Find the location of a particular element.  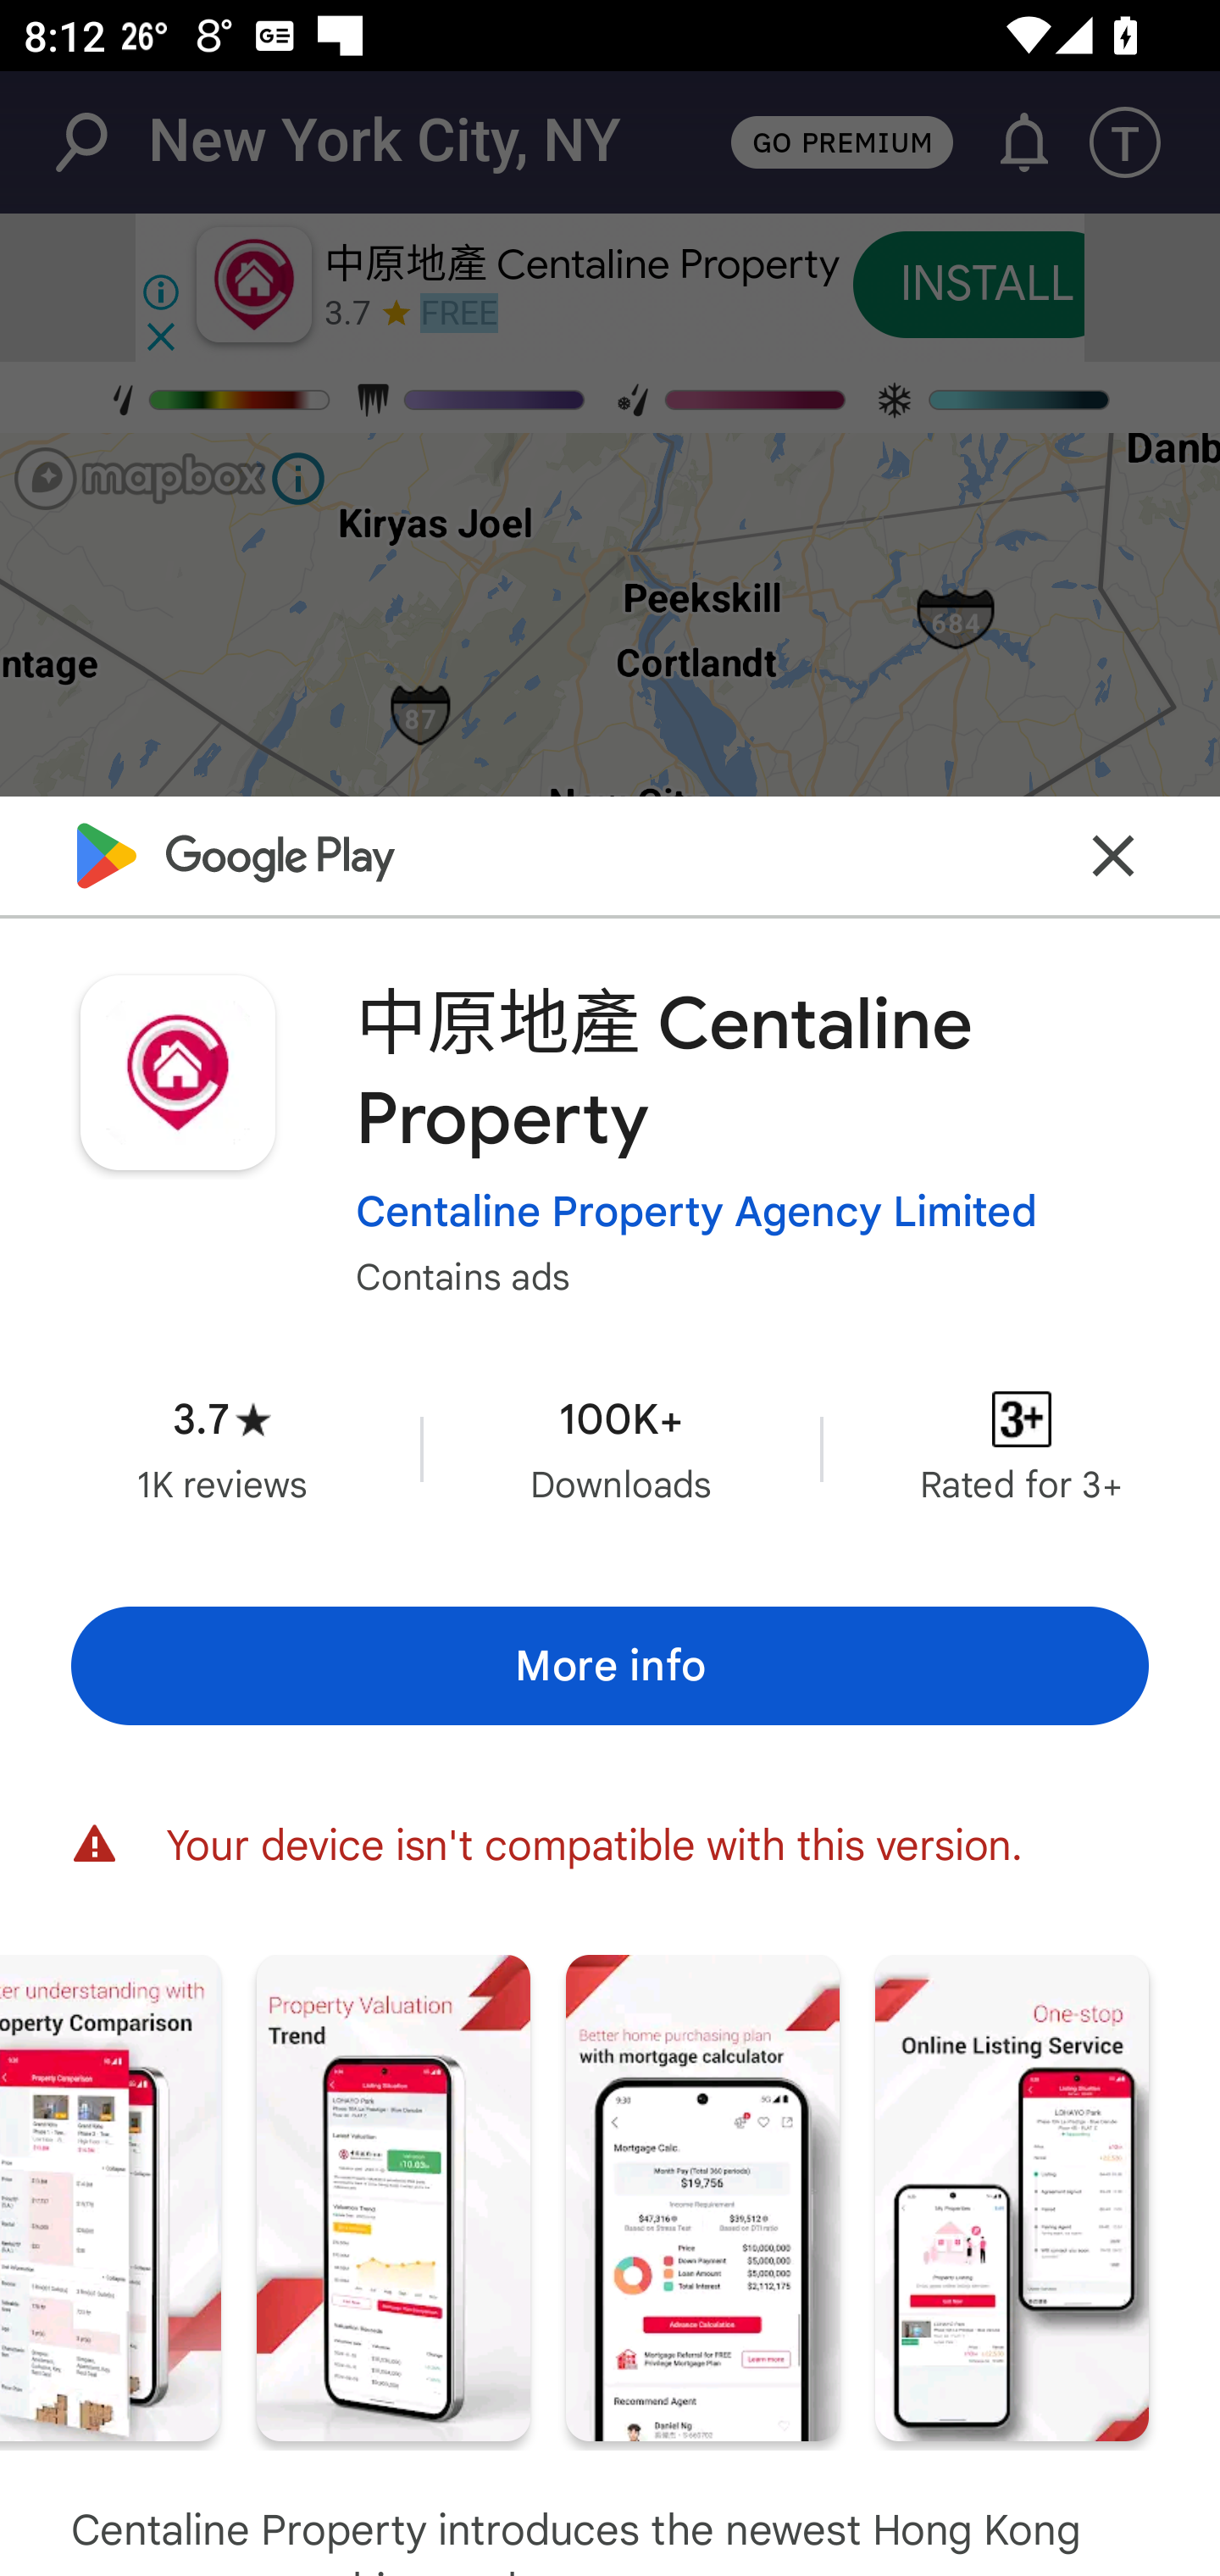

Screenshot "6" of "8" is located at coordinates (393, 2198).